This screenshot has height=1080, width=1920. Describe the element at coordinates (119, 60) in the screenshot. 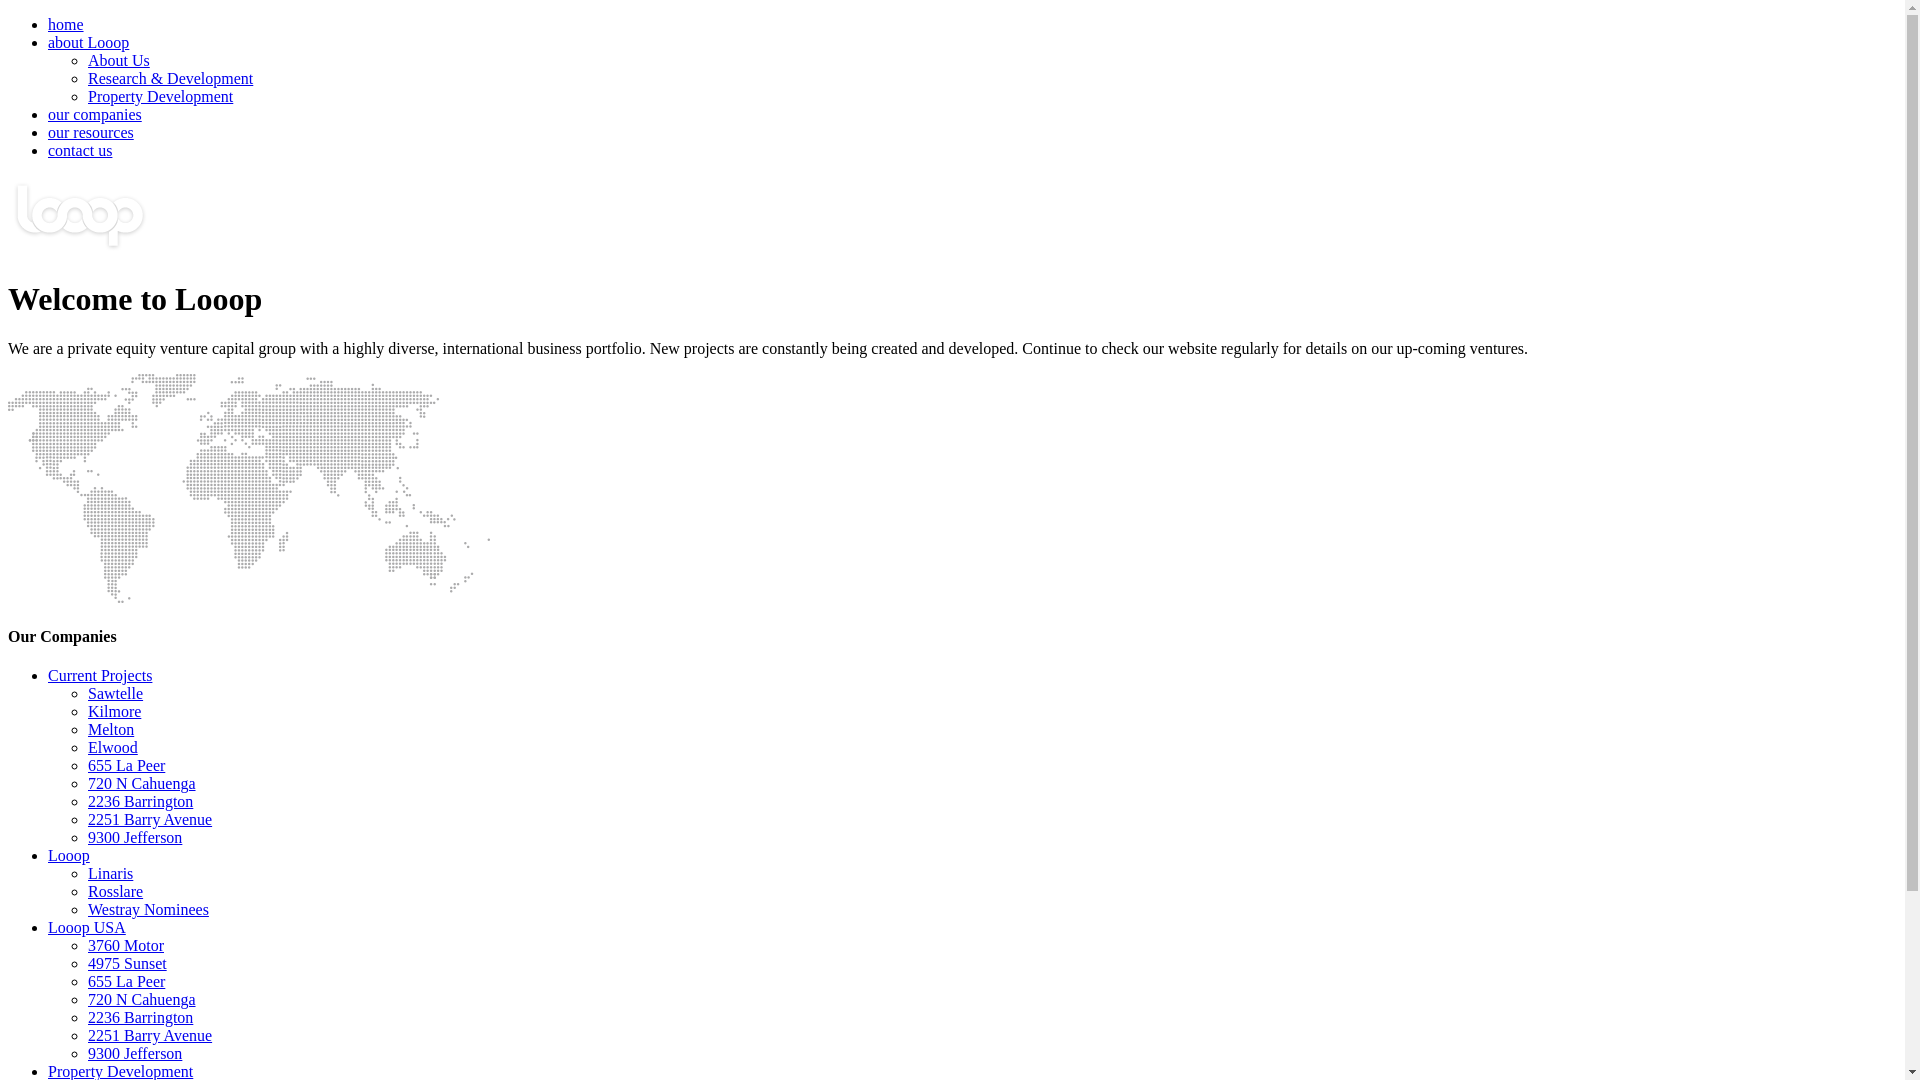

I see `About Us` at that location.